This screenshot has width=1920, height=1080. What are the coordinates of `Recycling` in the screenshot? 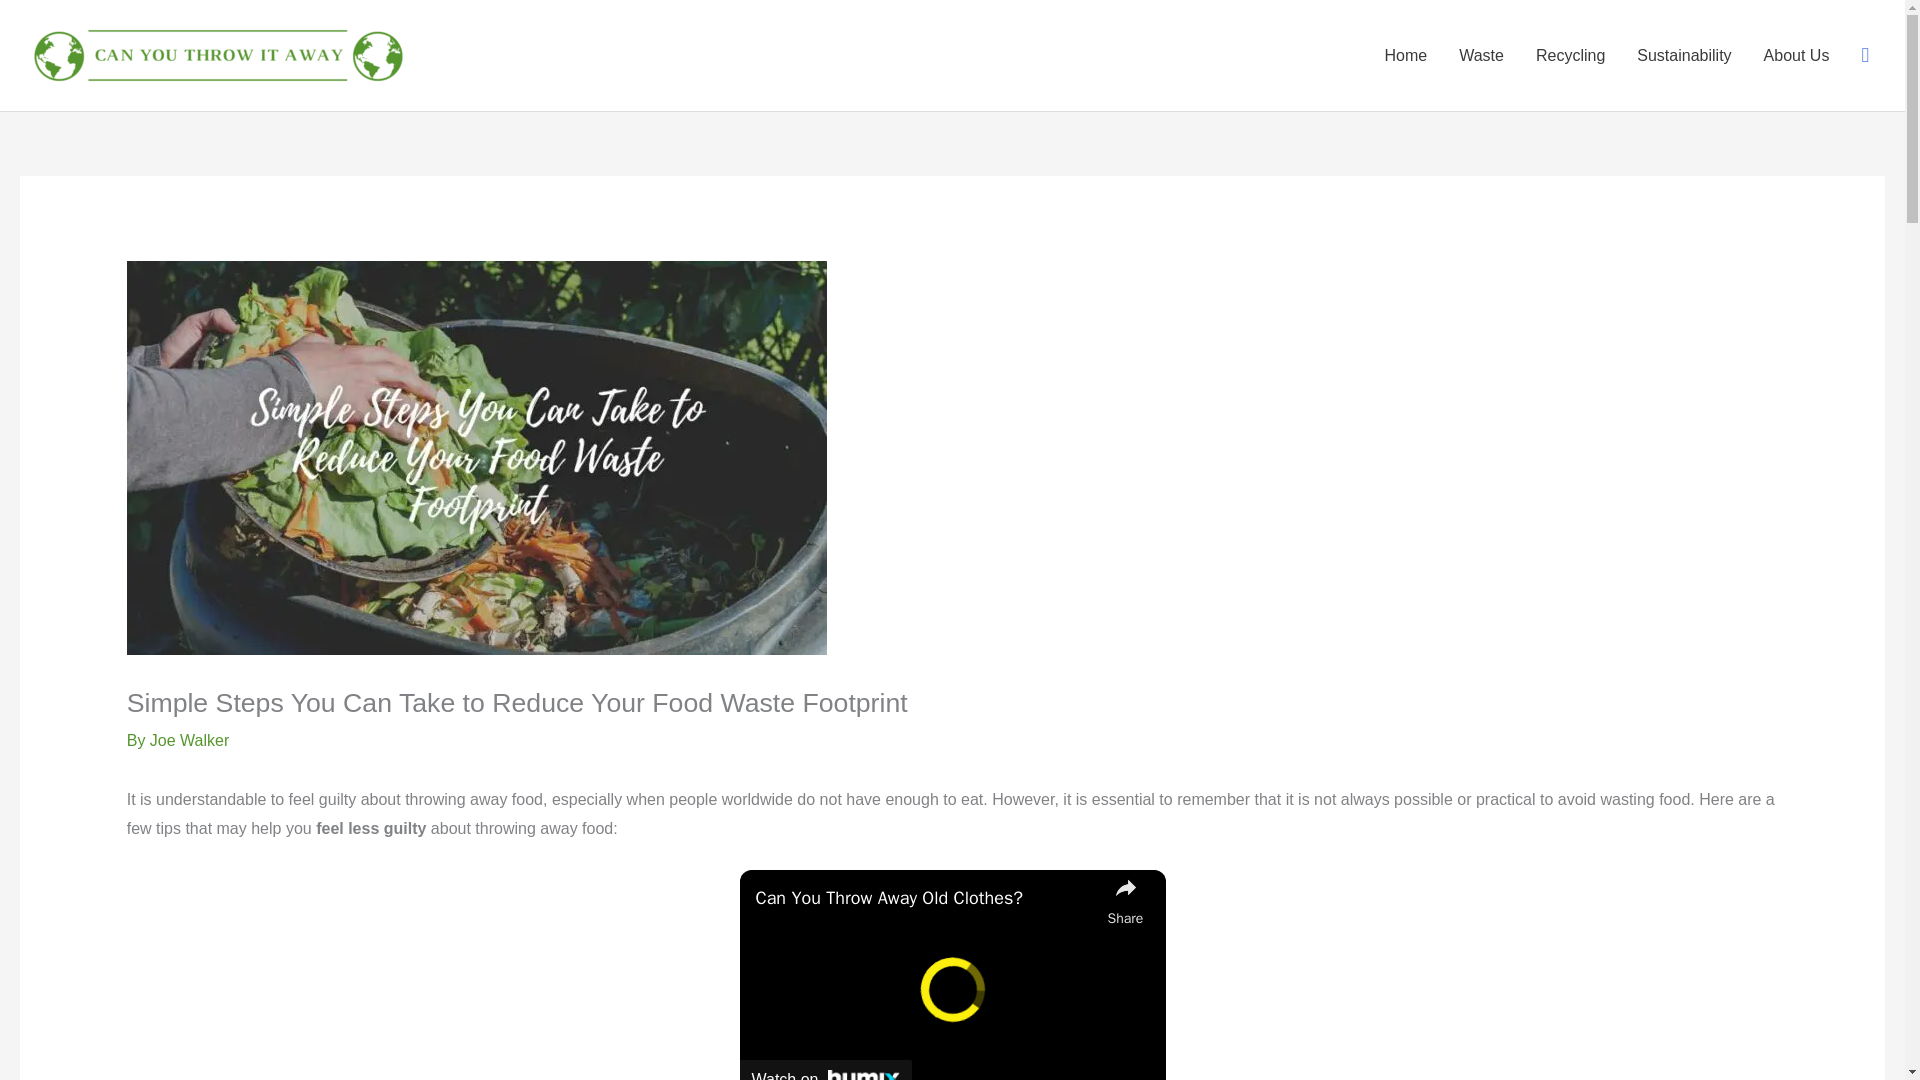 It's located at (1570, 56).